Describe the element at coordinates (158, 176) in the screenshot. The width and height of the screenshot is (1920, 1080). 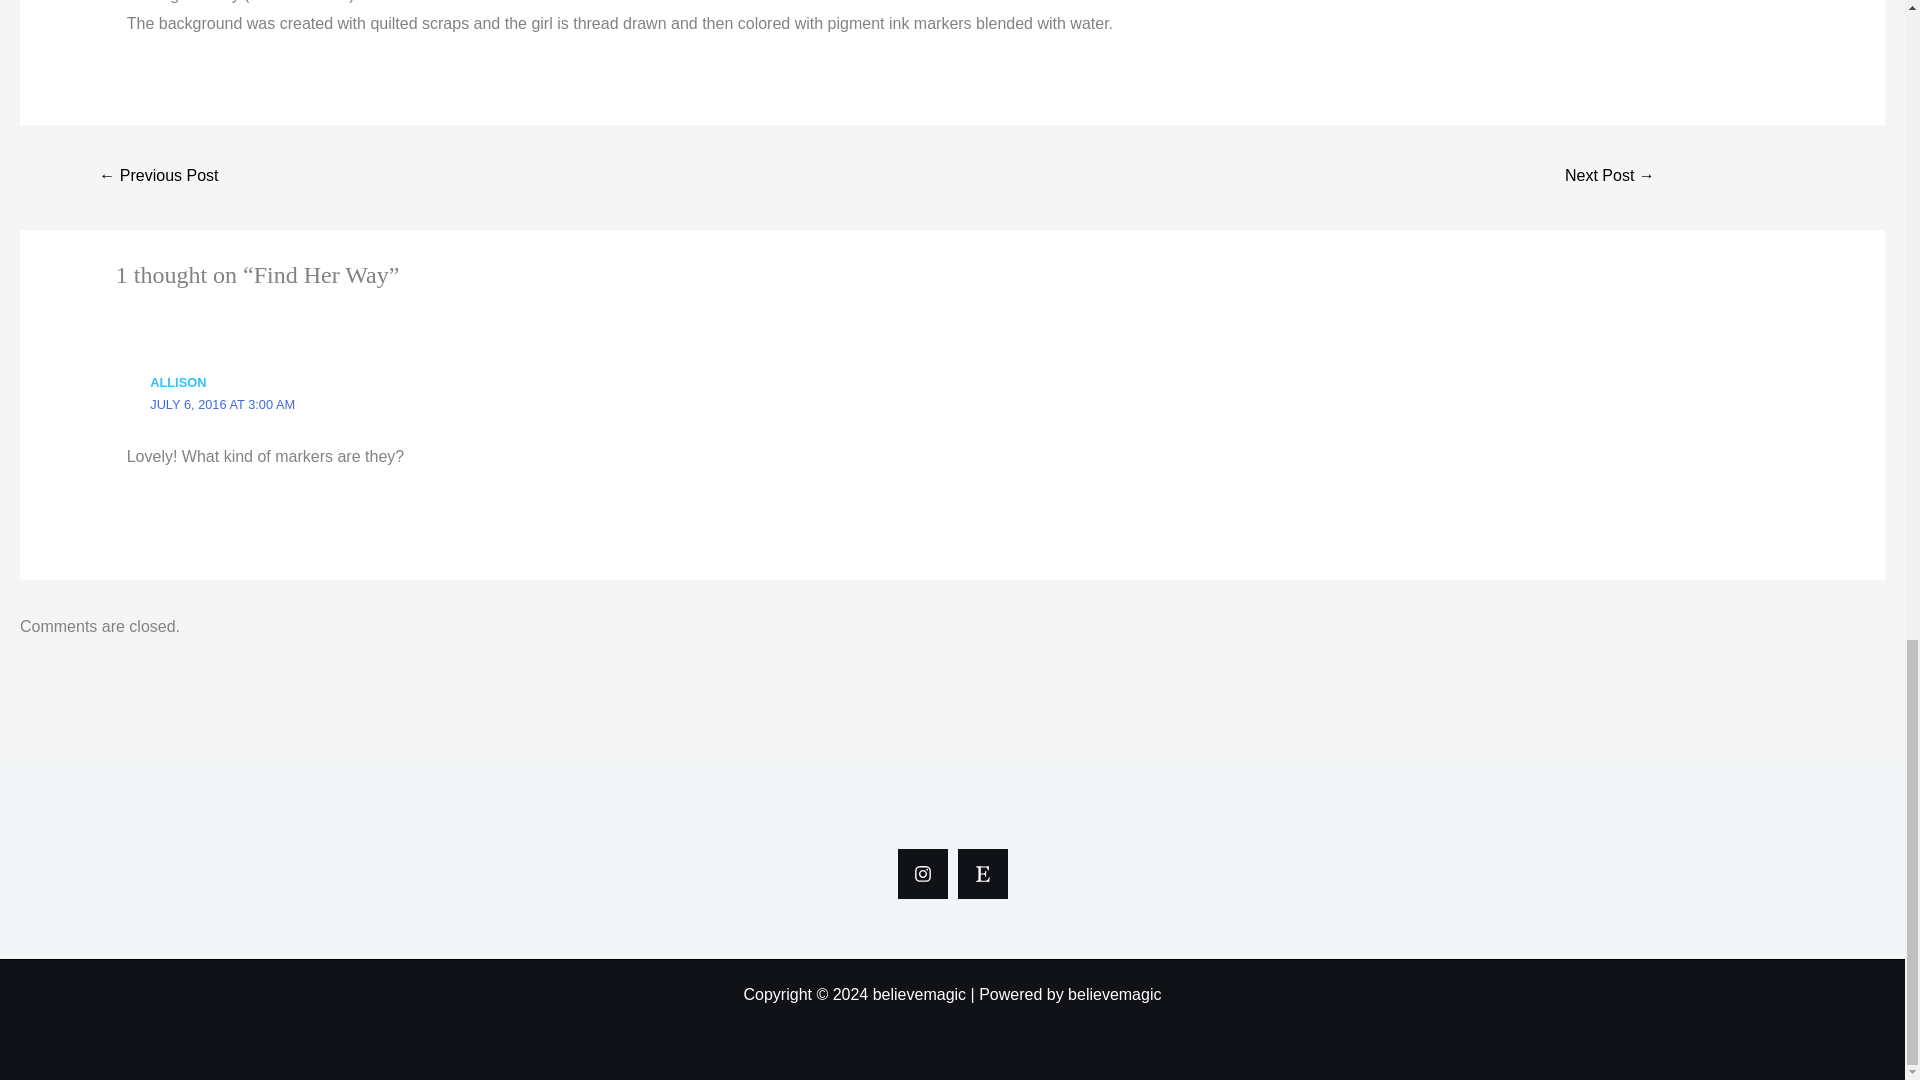
I see `Love Fills Her Heart` at that location.